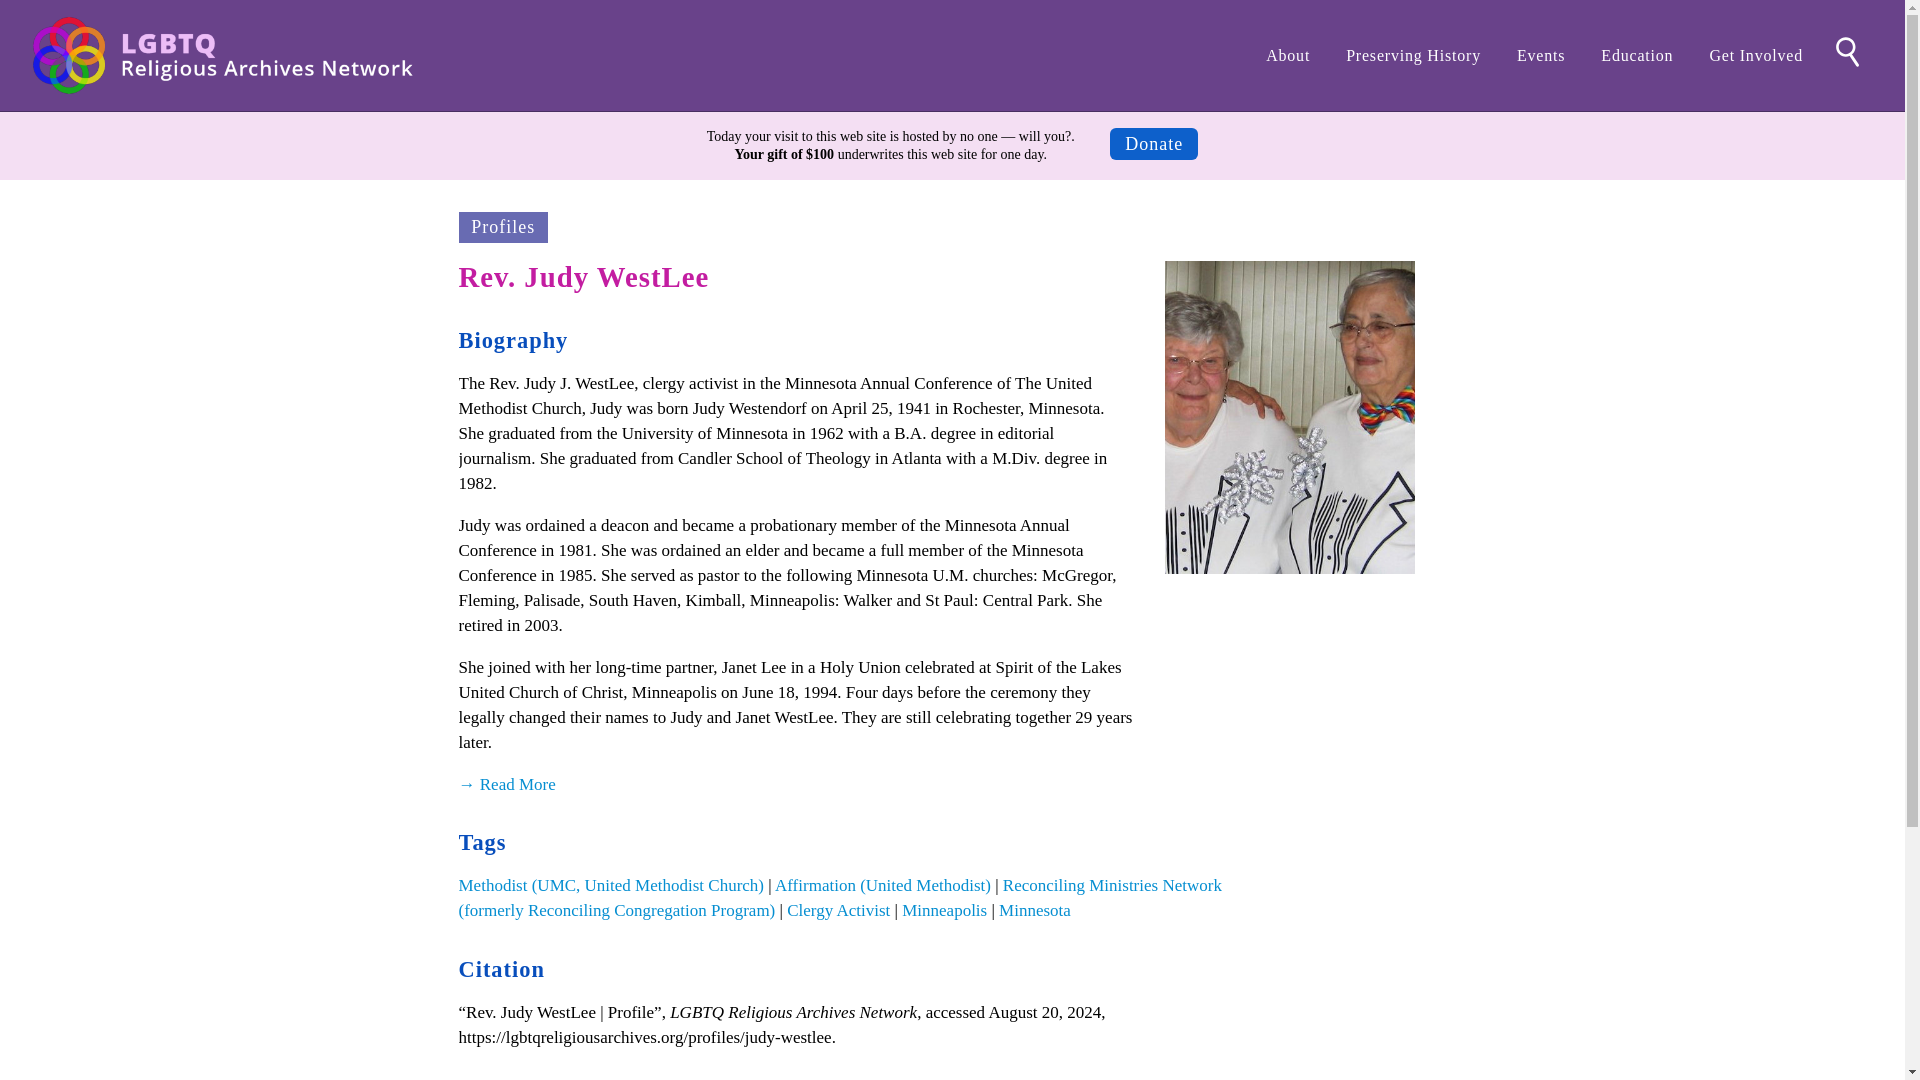 The image size is (1920, 1080). I want to click on search, so click(1848, 52).